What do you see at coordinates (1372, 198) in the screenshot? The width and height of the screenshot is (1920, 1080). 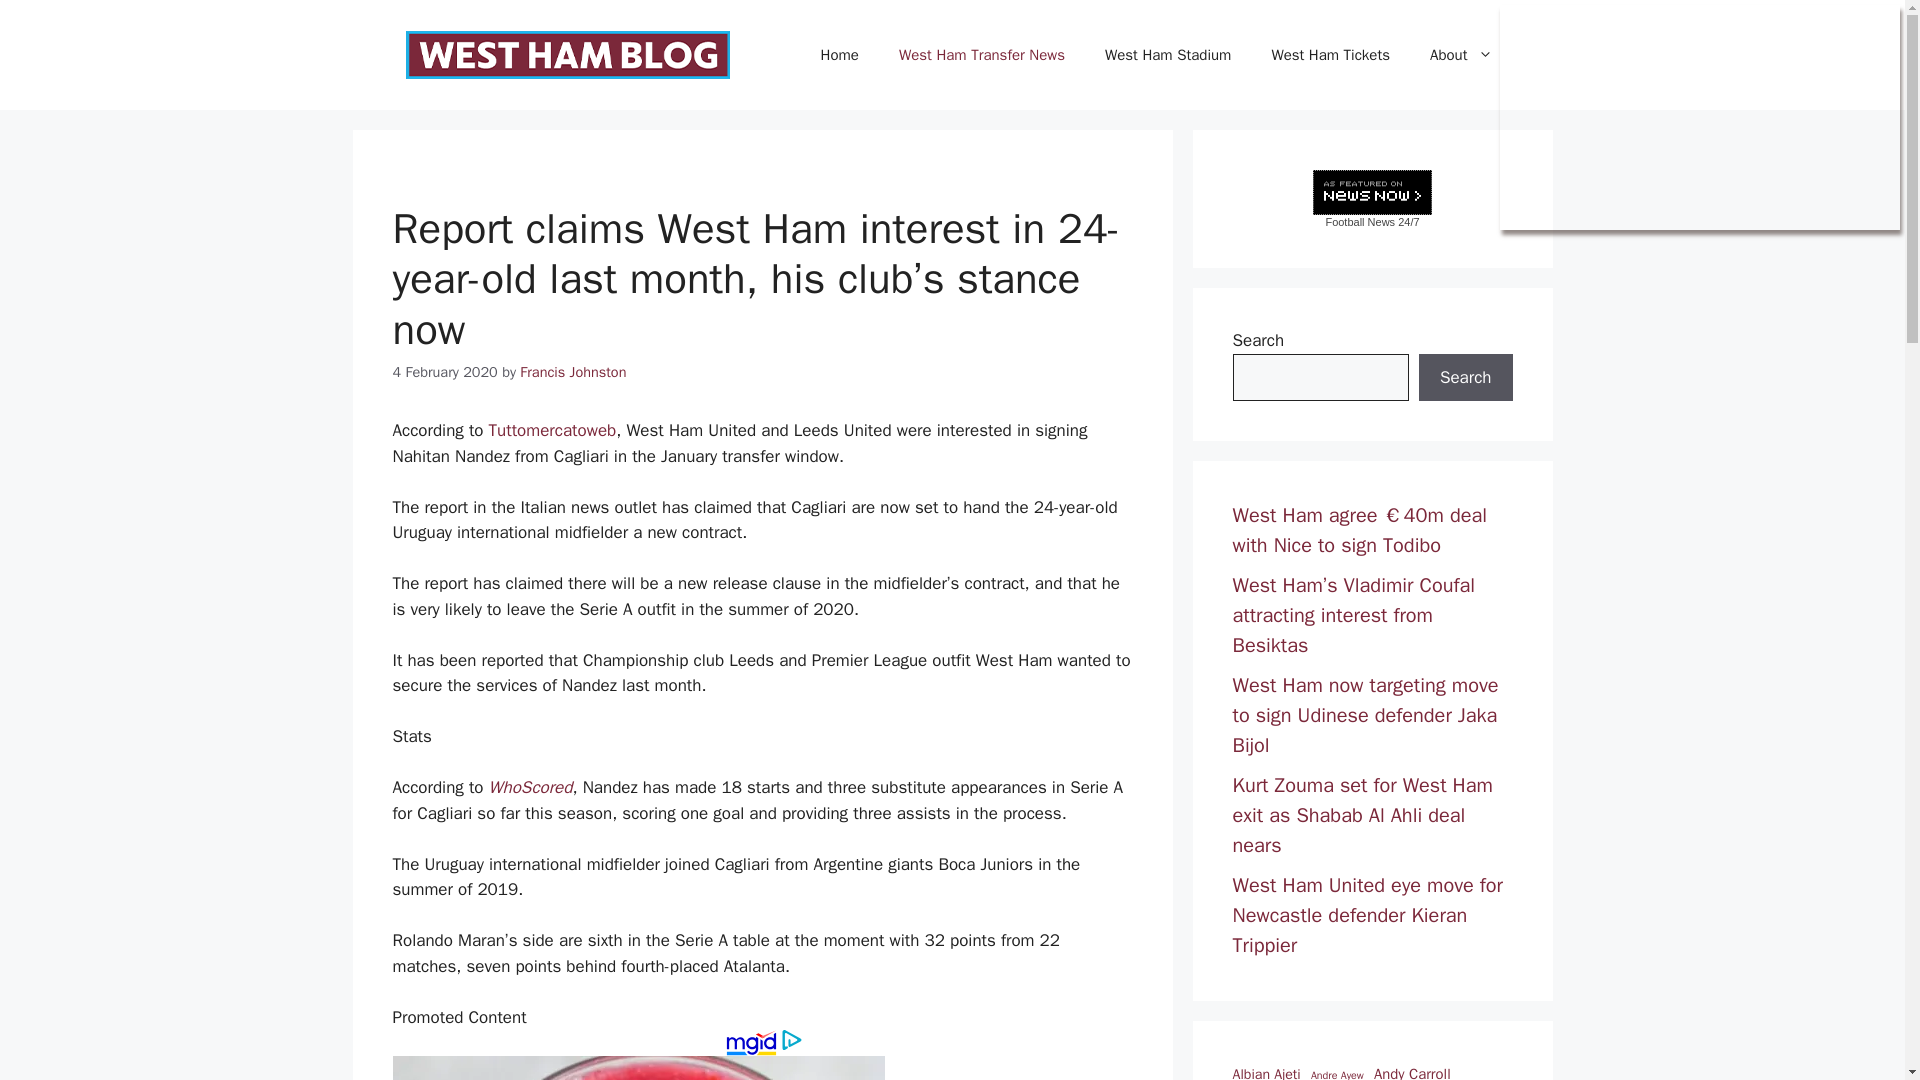 I see `Click here for more Football news from NewsNow` at bounding box center [1372, 198].